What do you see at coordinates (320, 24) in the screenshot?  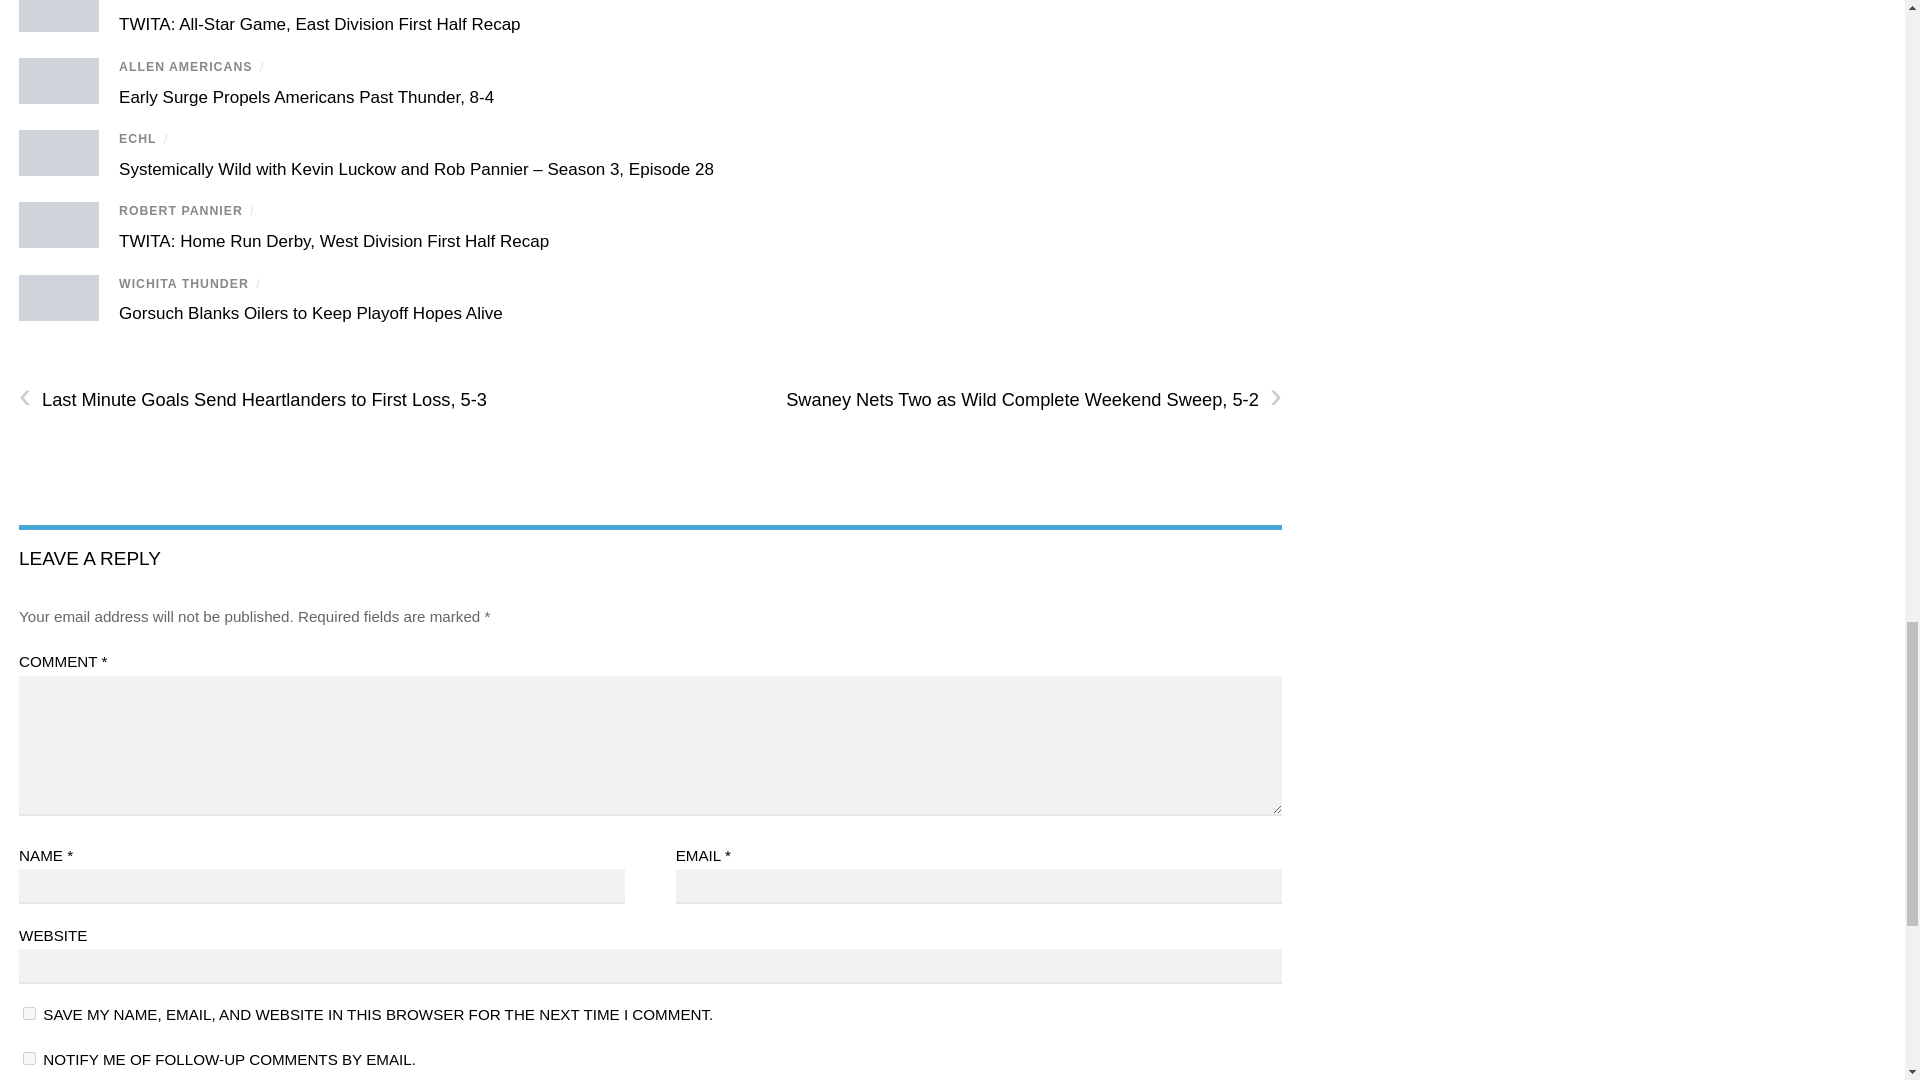 I see `TWITA: All-Star Game, East Division First Half Recap` at bounding box center [320, 24].